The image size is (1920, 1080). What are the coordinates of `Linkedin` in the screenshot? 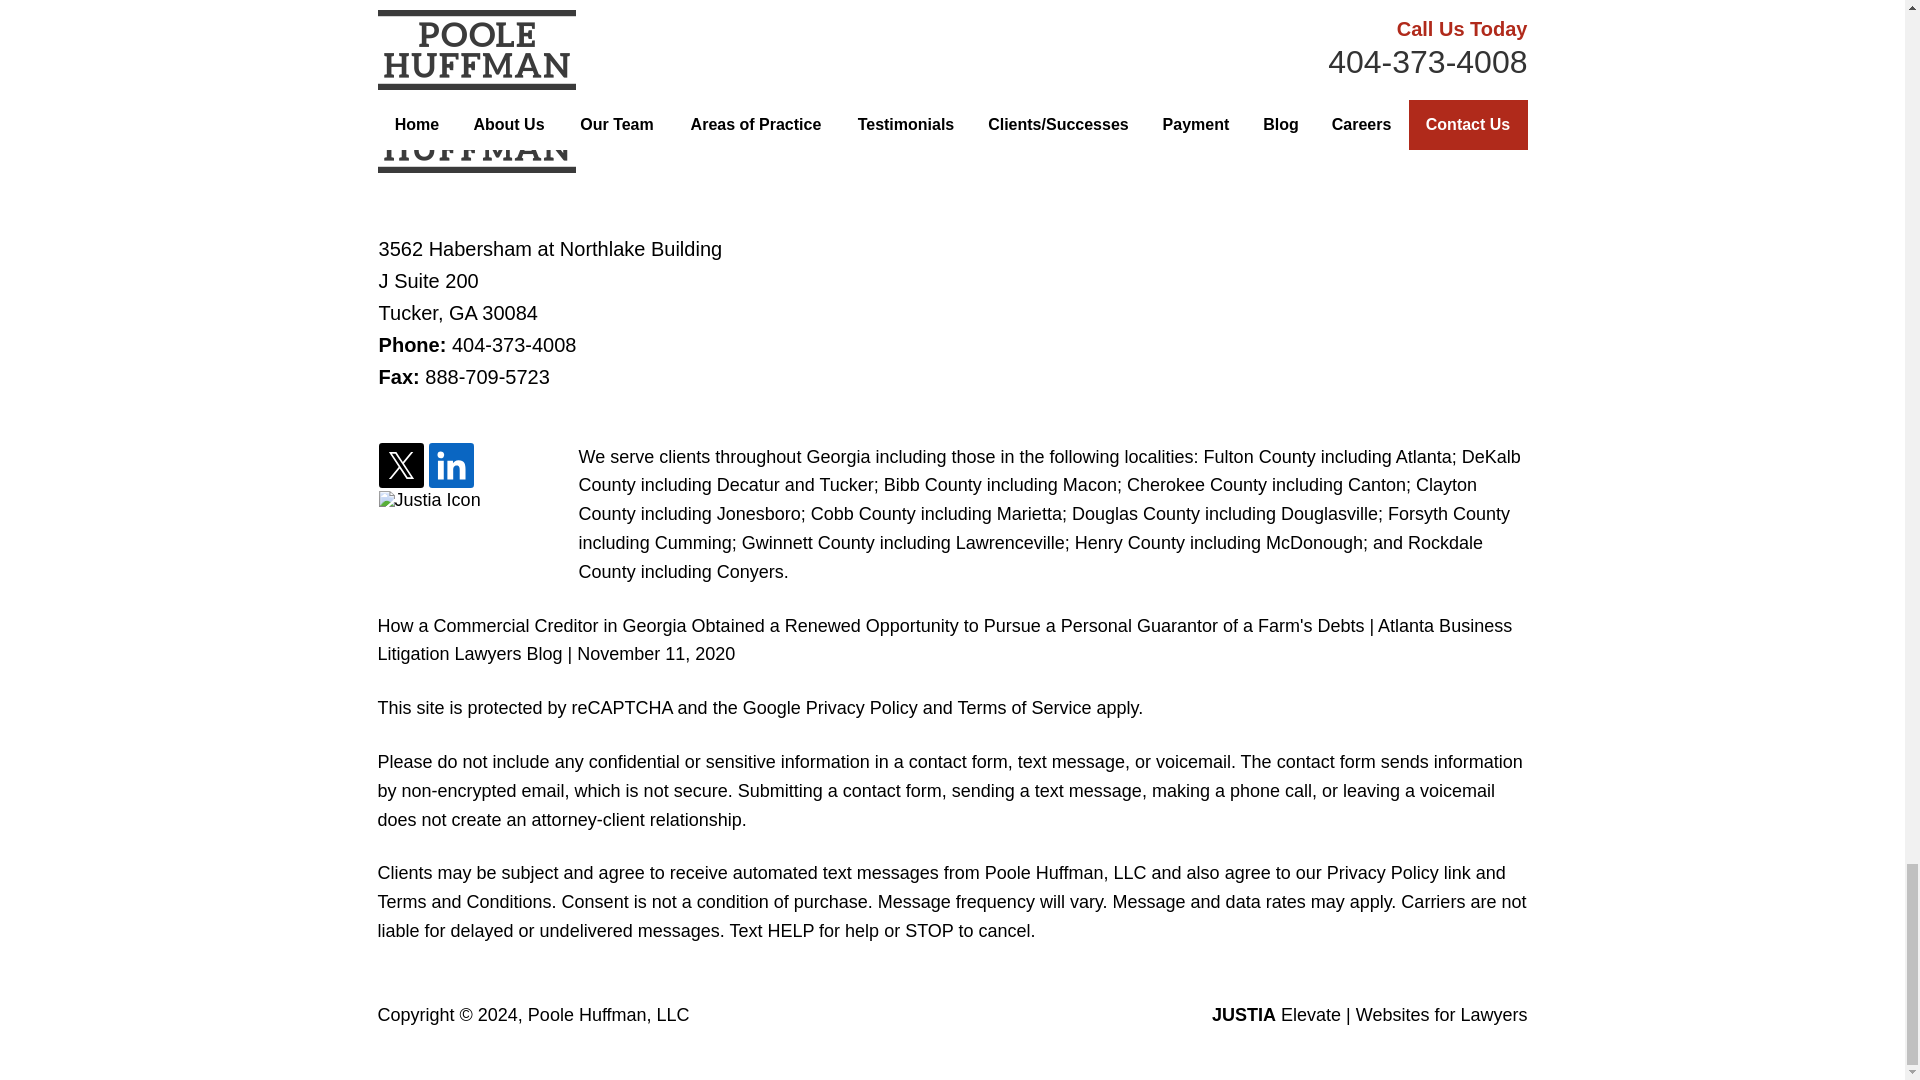 It's located at (451, 466).